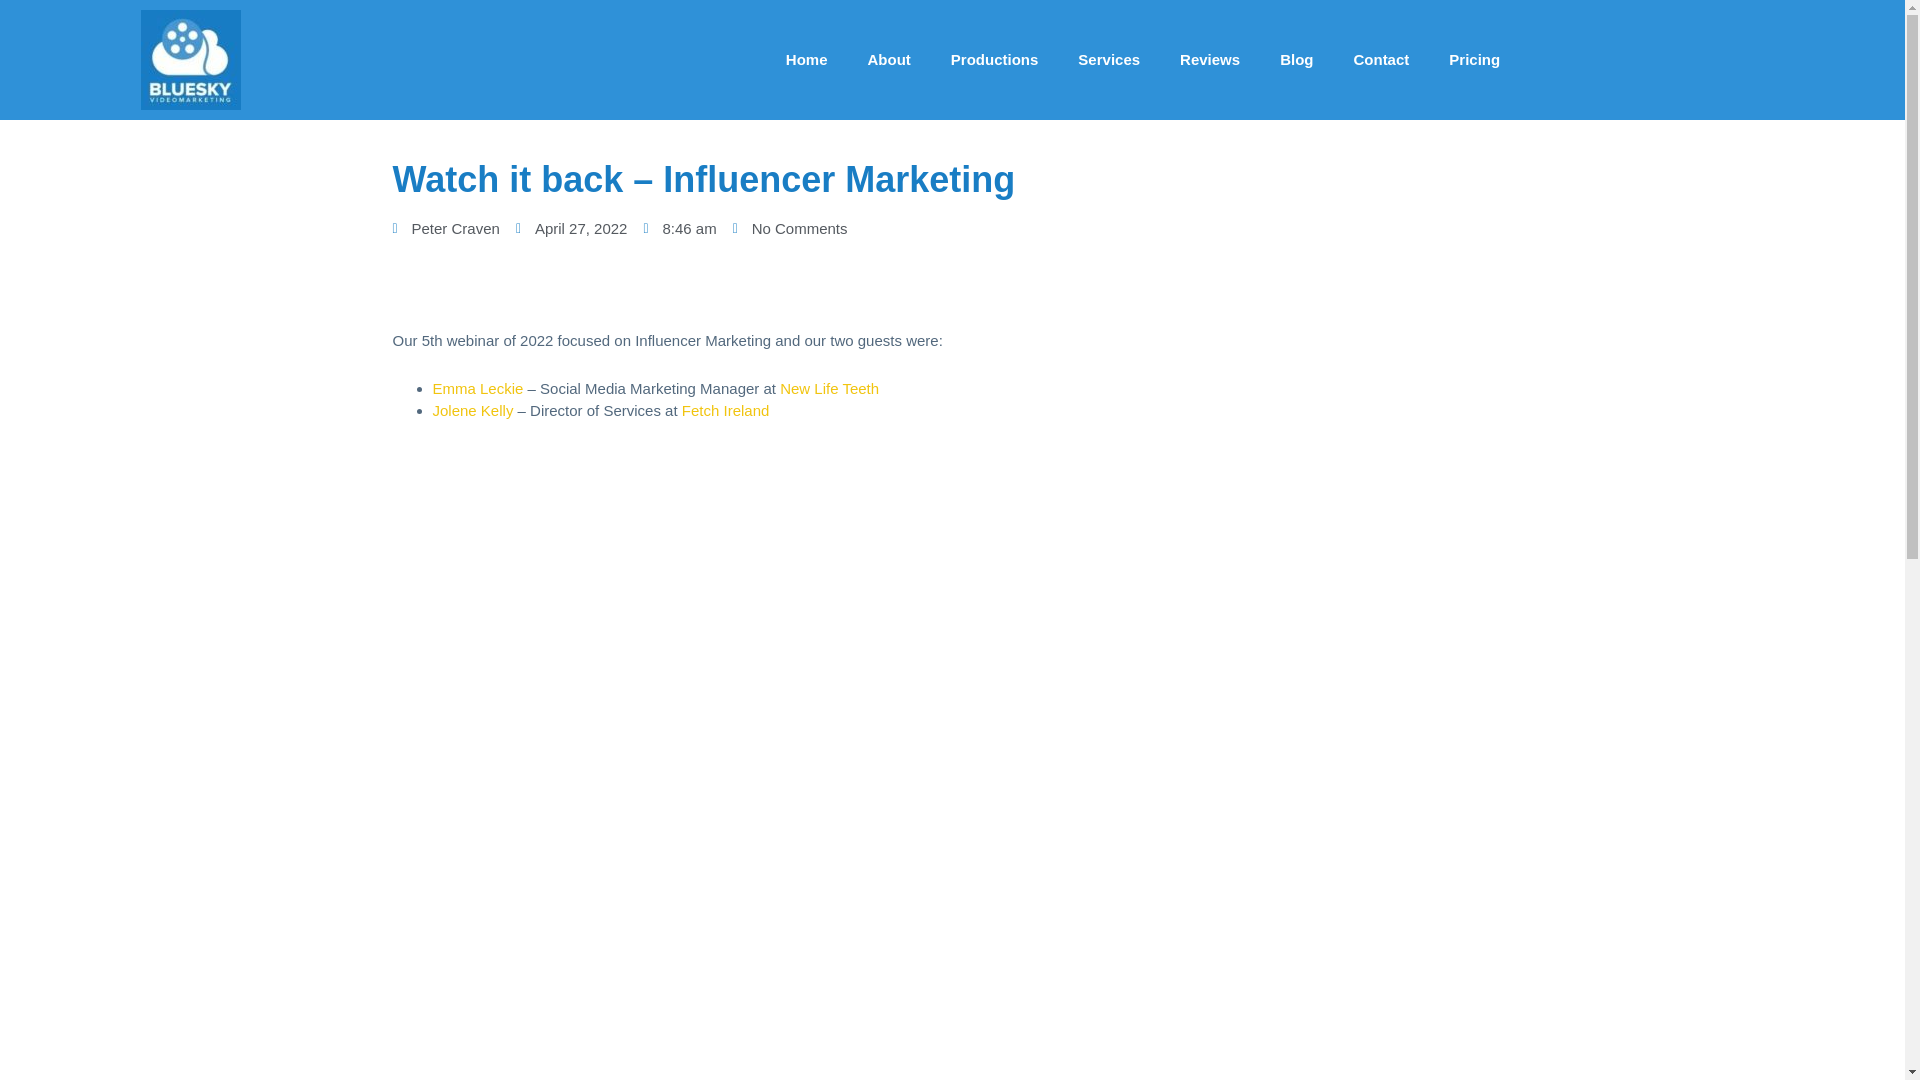 The width and height of the screenshot is (1920, 1080). What do you see at coordinates (1108, 60) in the screenshot?
I see `Services` at bounding box center [1108, 60].